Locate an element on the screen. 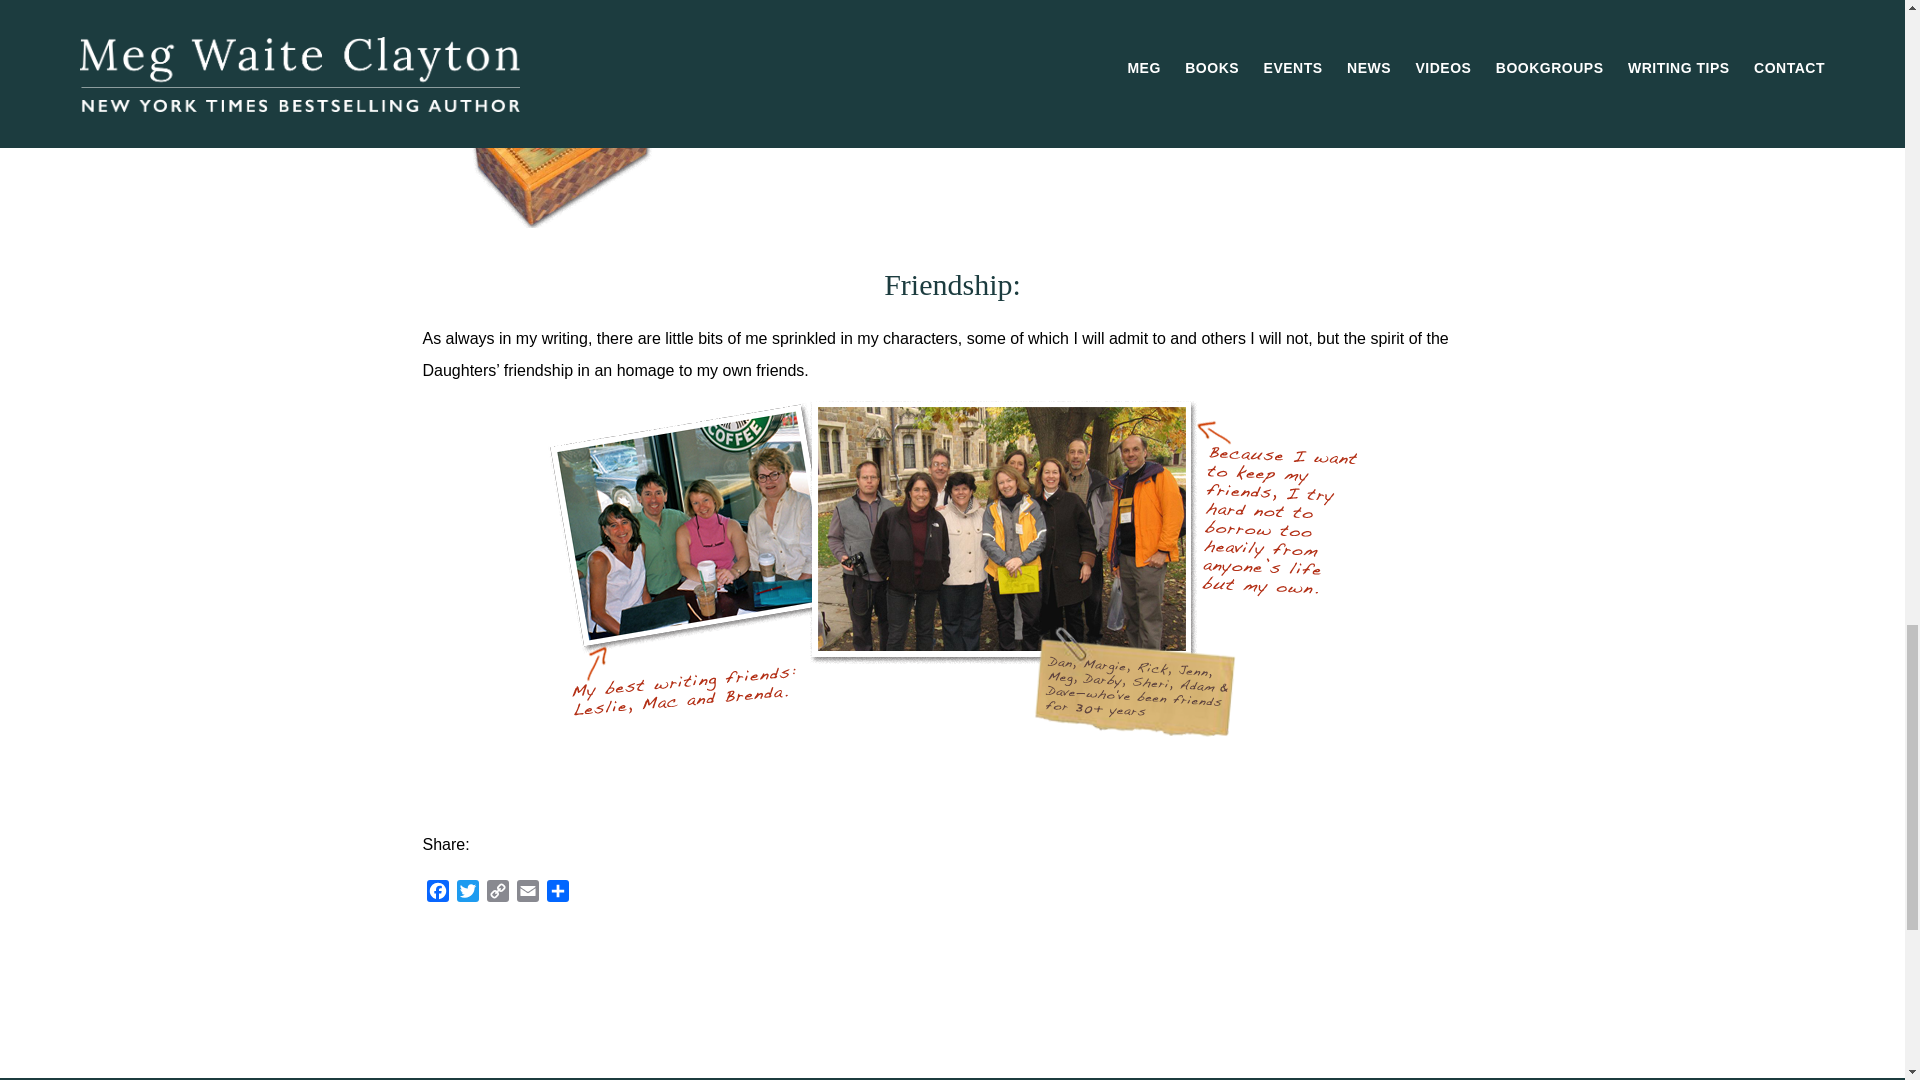 The width and height of the screenshot is (1920, 1080). Twitter is located at coordinates (466, 894).